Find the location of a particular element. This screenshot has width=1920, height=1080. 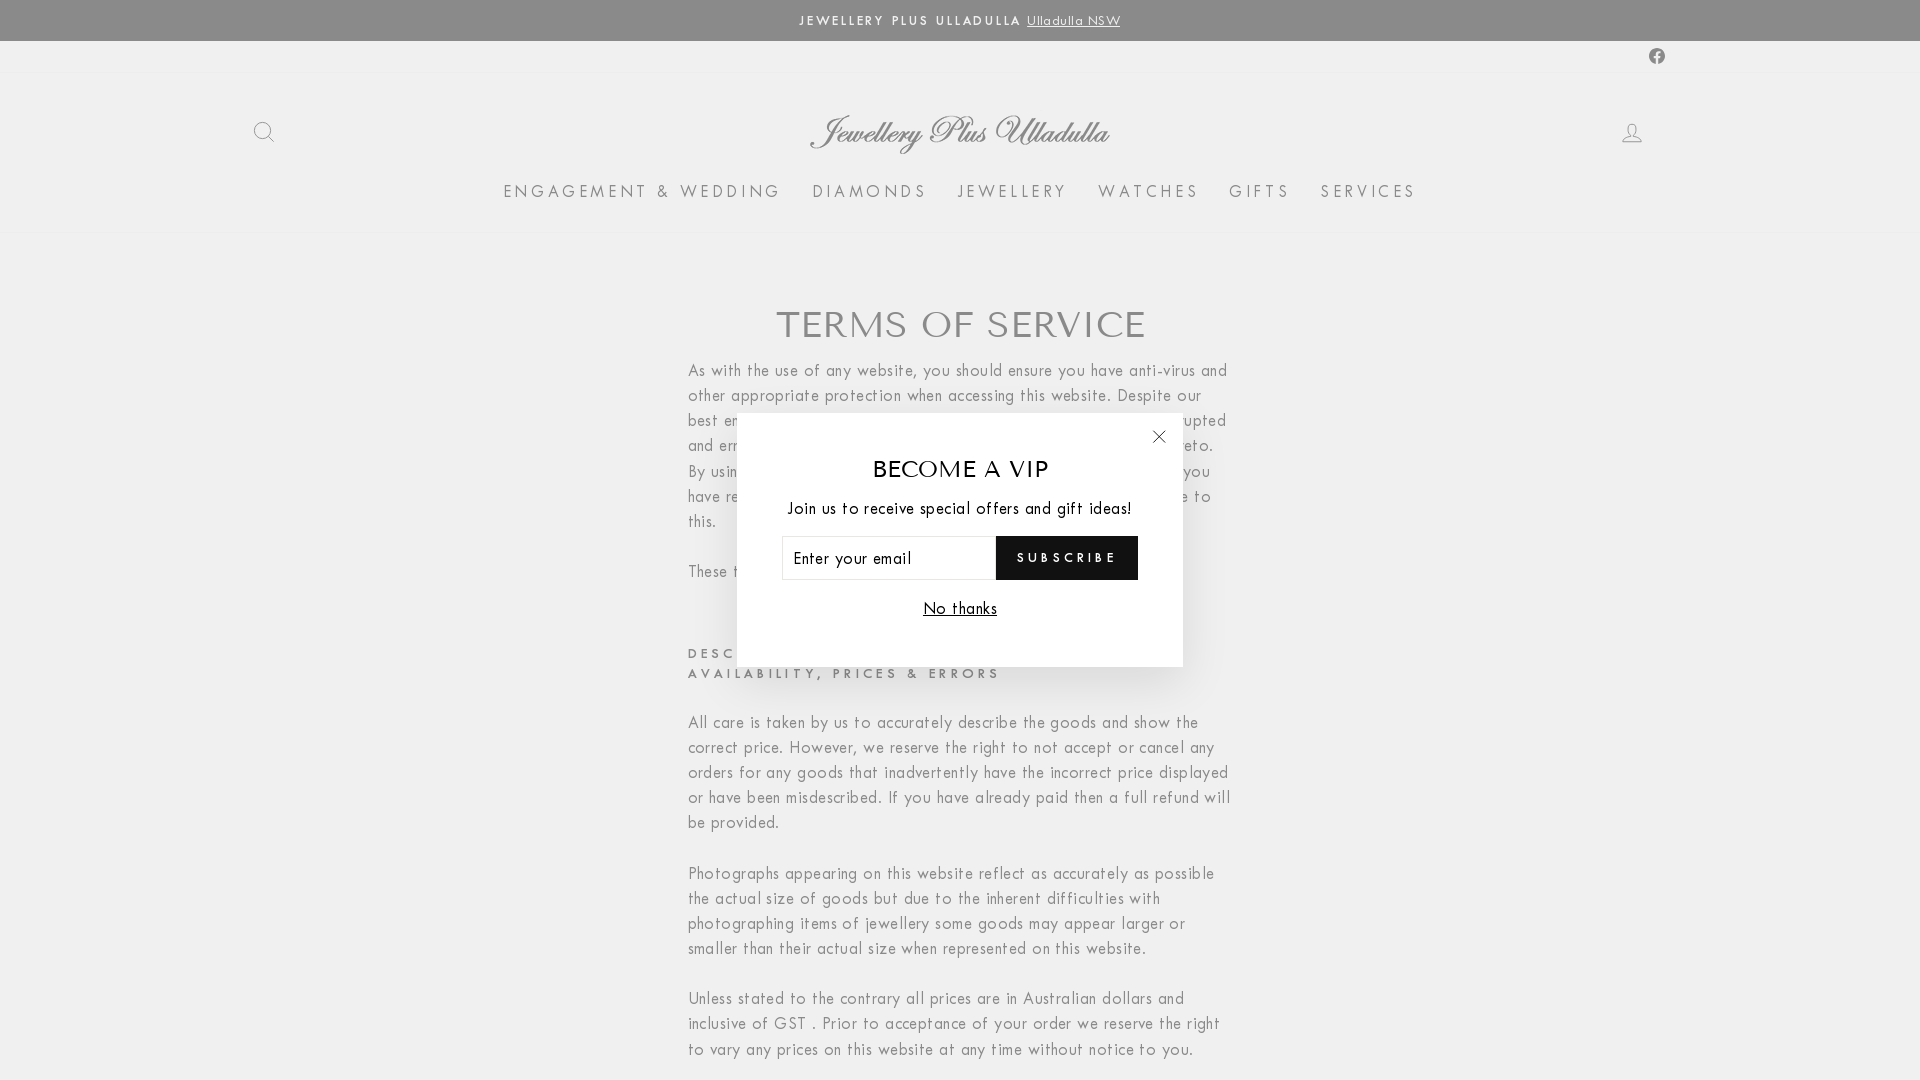

JEWELLERY is located at coordinates (1013, 191).